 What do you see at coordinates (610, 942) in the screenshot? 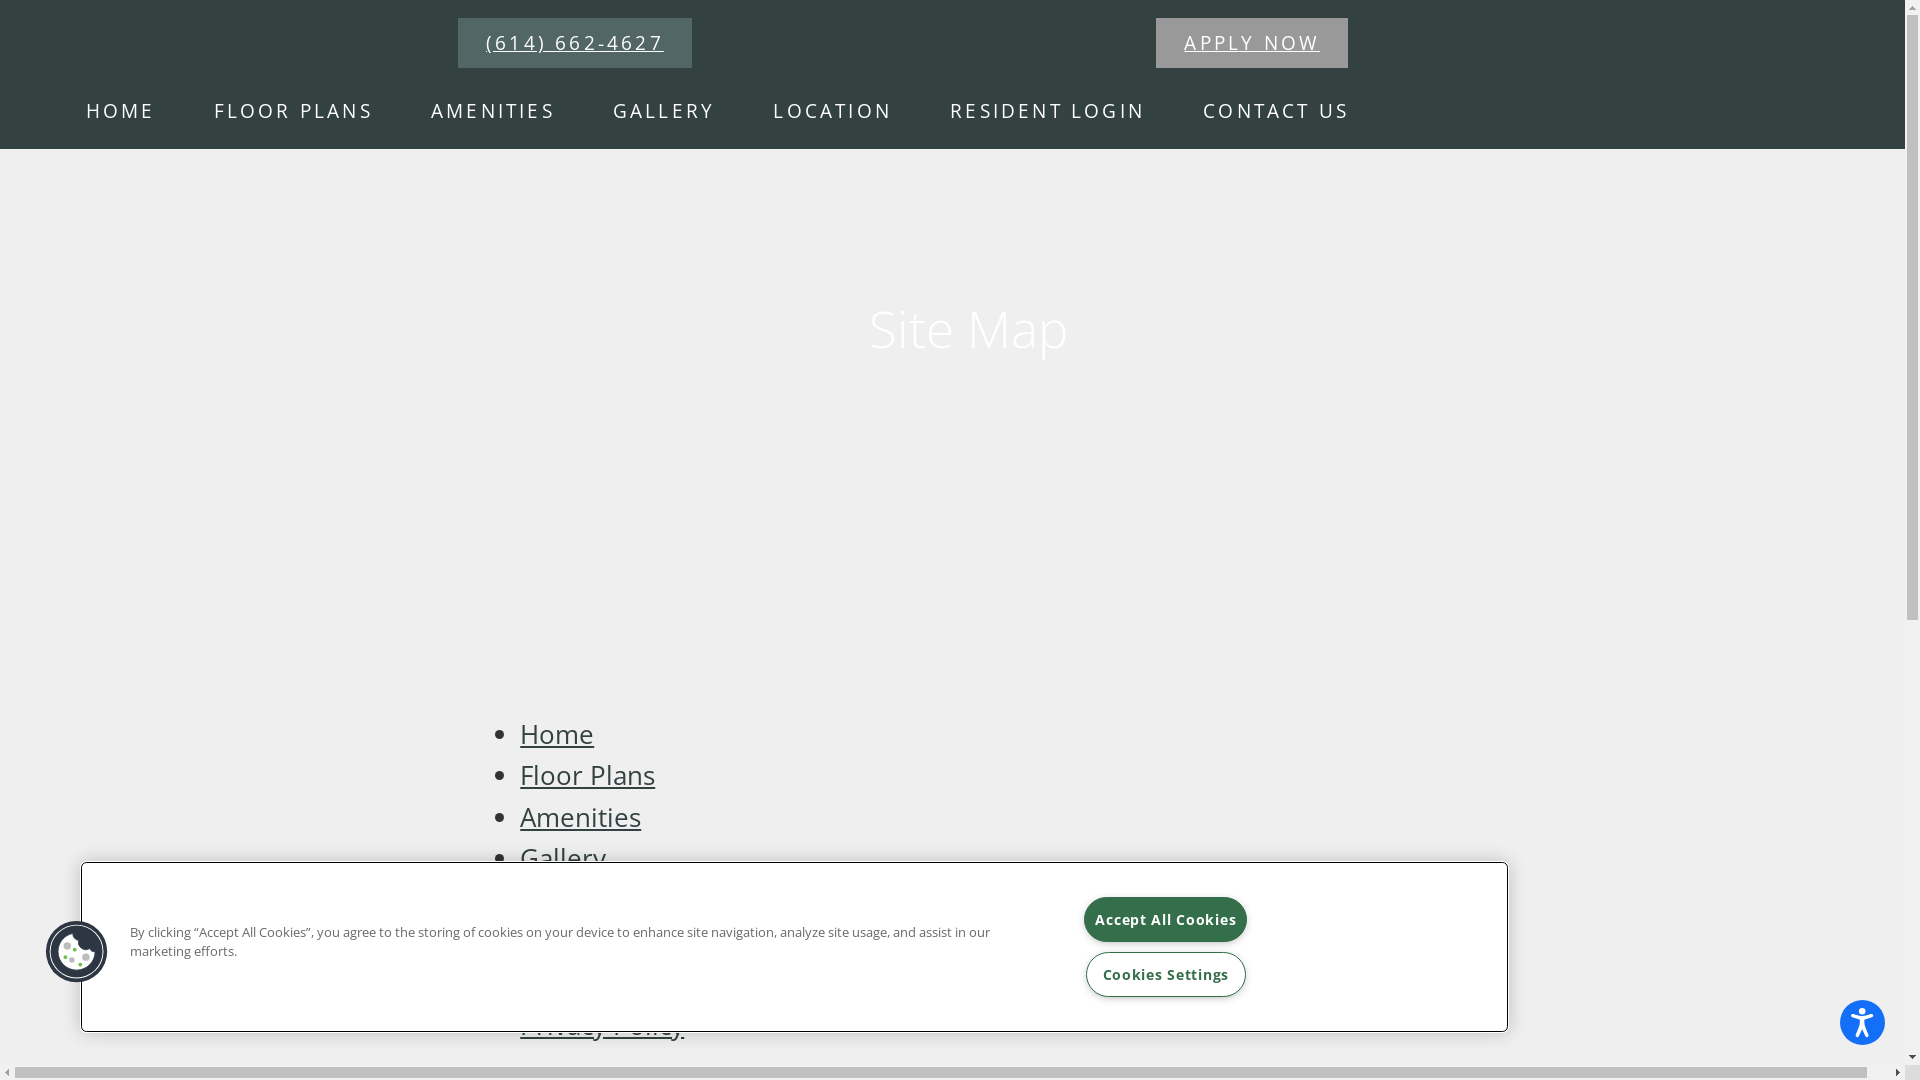
I see `Resident Login` at bounding box center [610, 942].